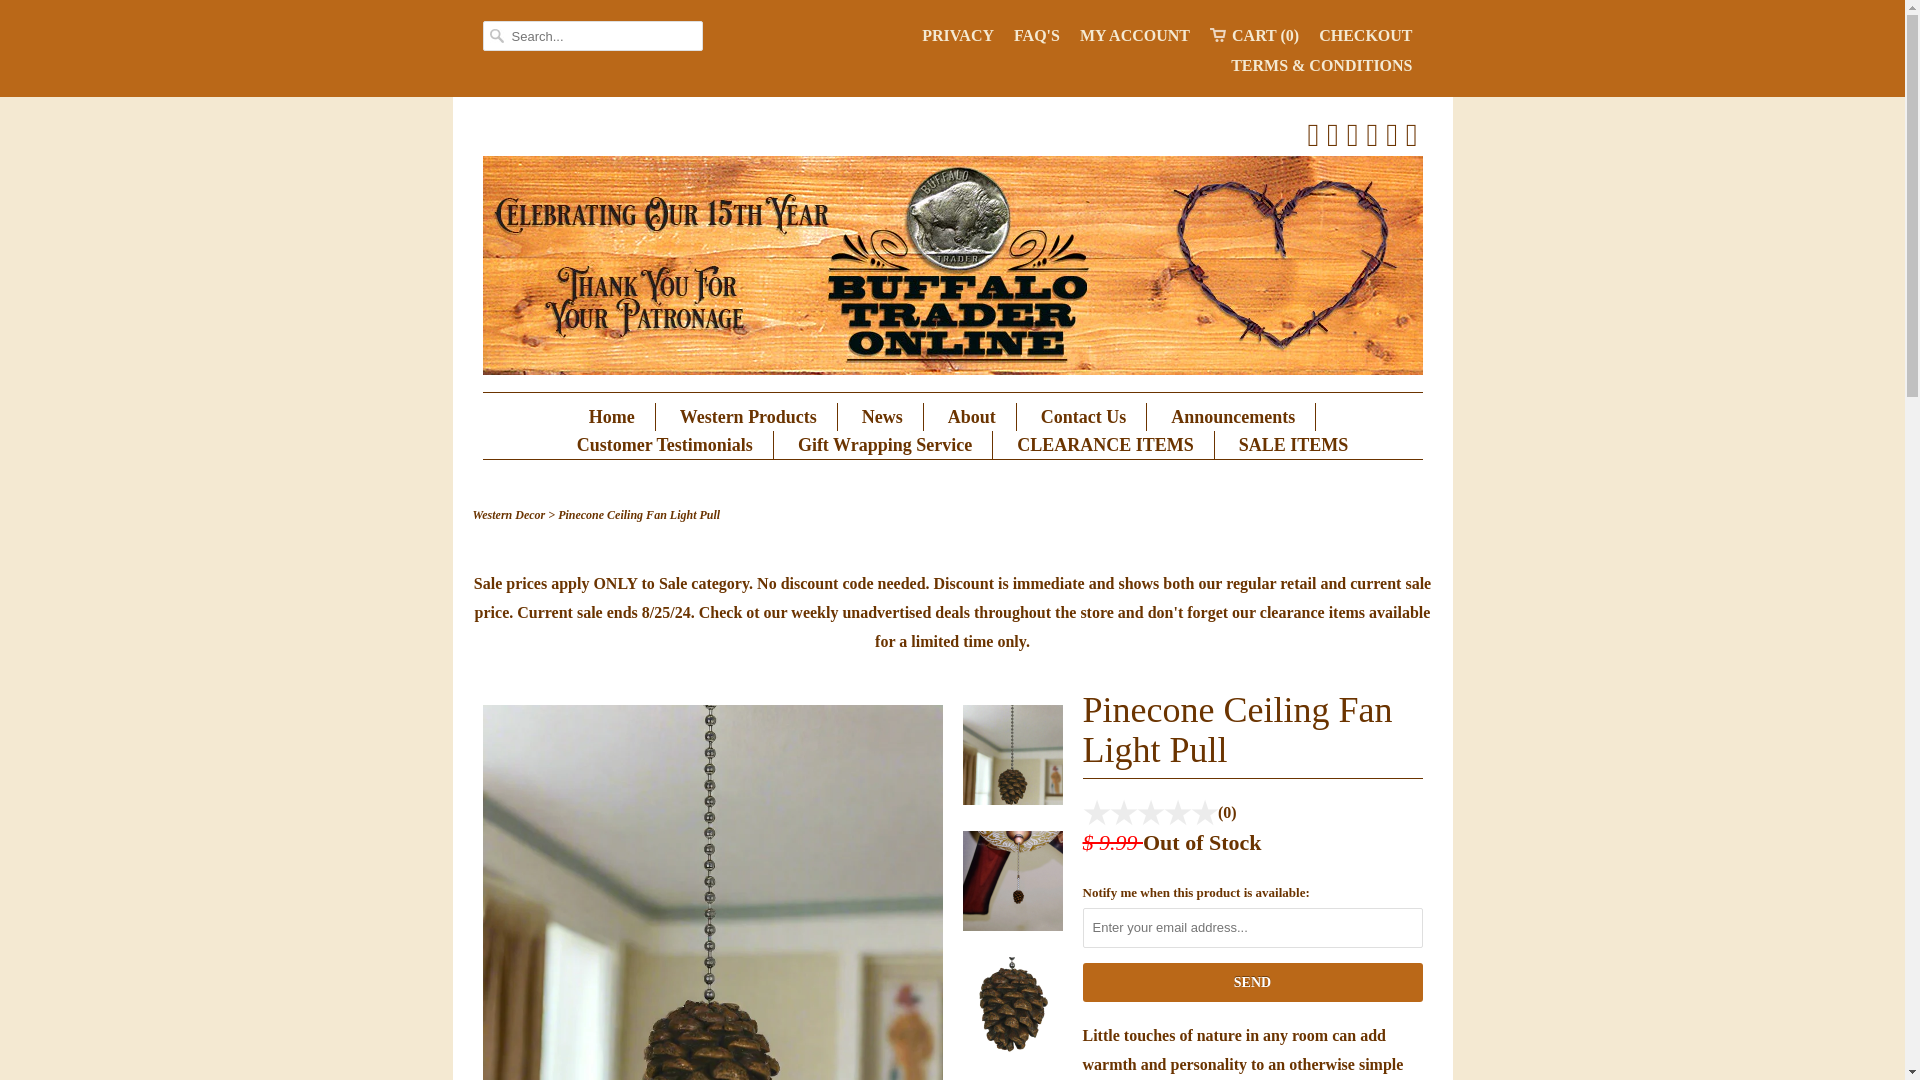  I want to click on Contact Us, so click(1084, 416).